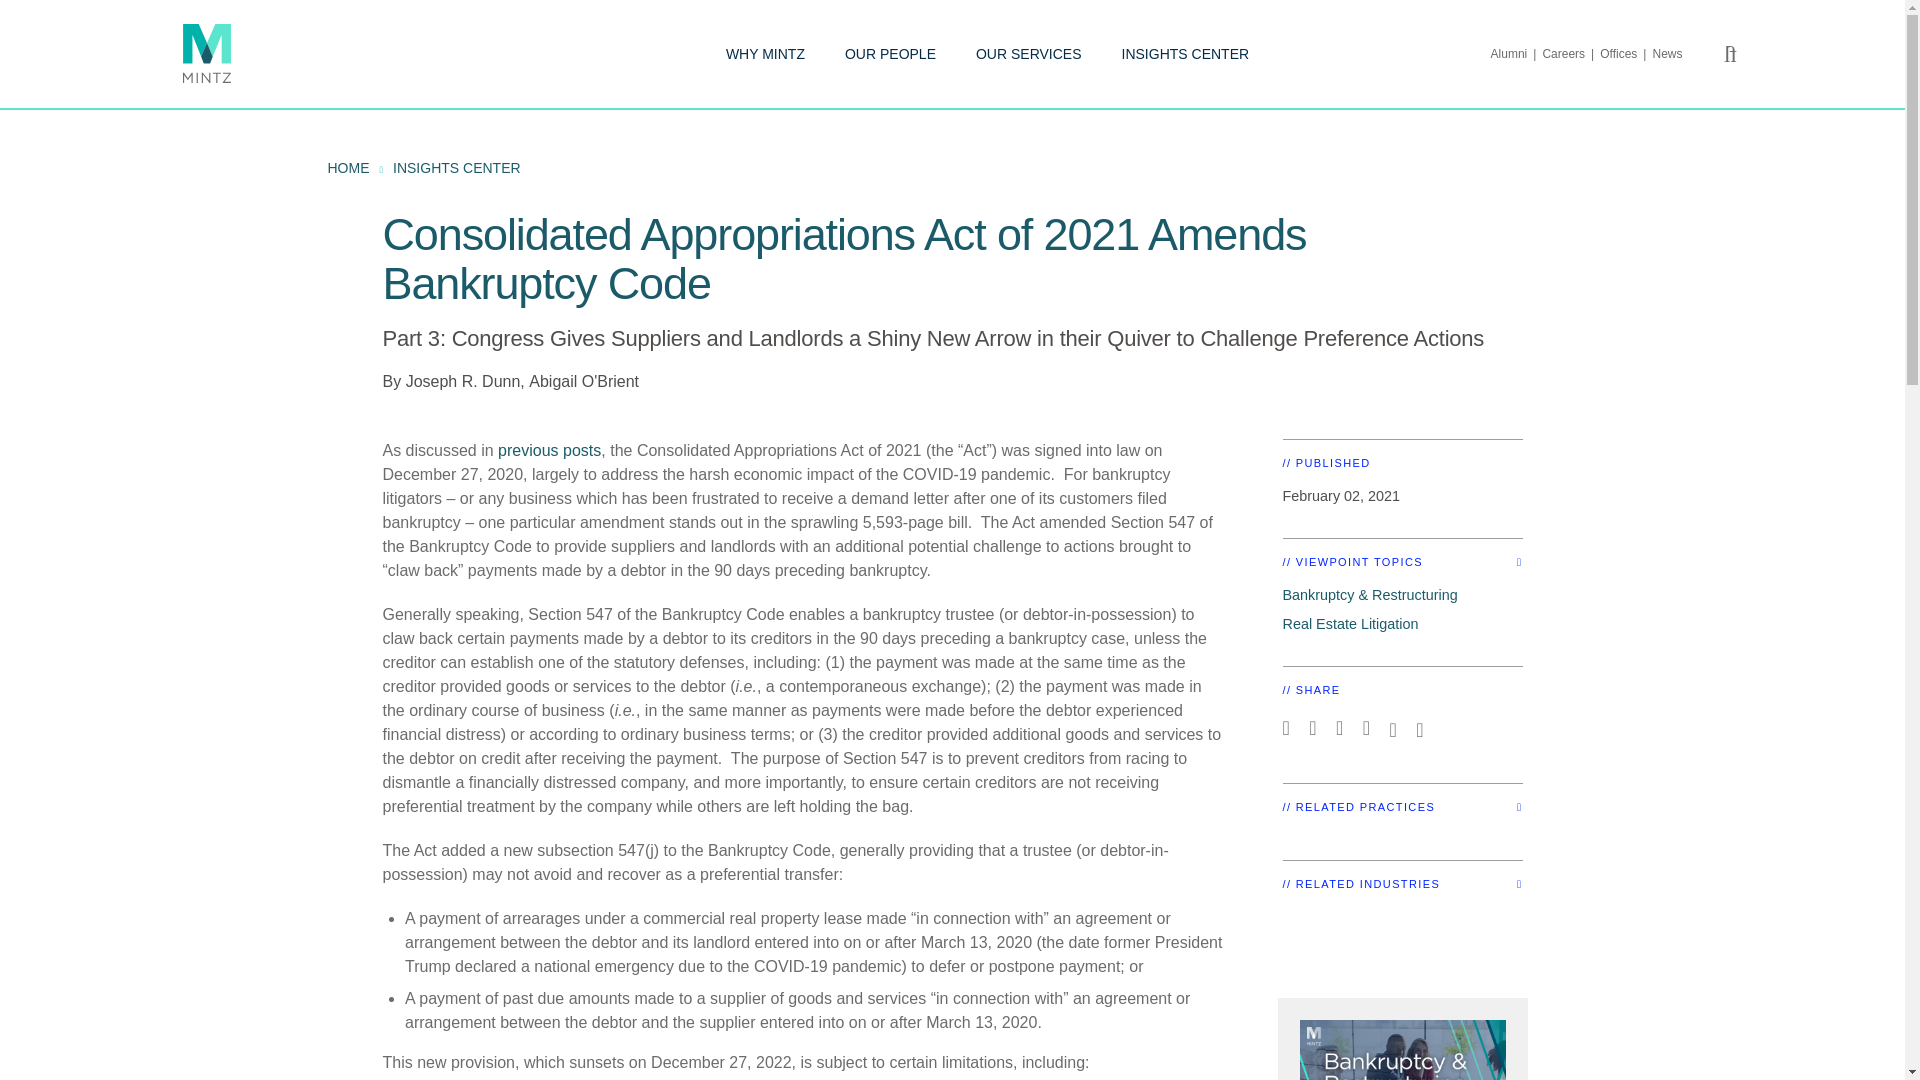 The image size is (1920, 1080). Describe the element at coordinates (584, 380) in the screenshot. I see `Abigail O'Brient` at that location.